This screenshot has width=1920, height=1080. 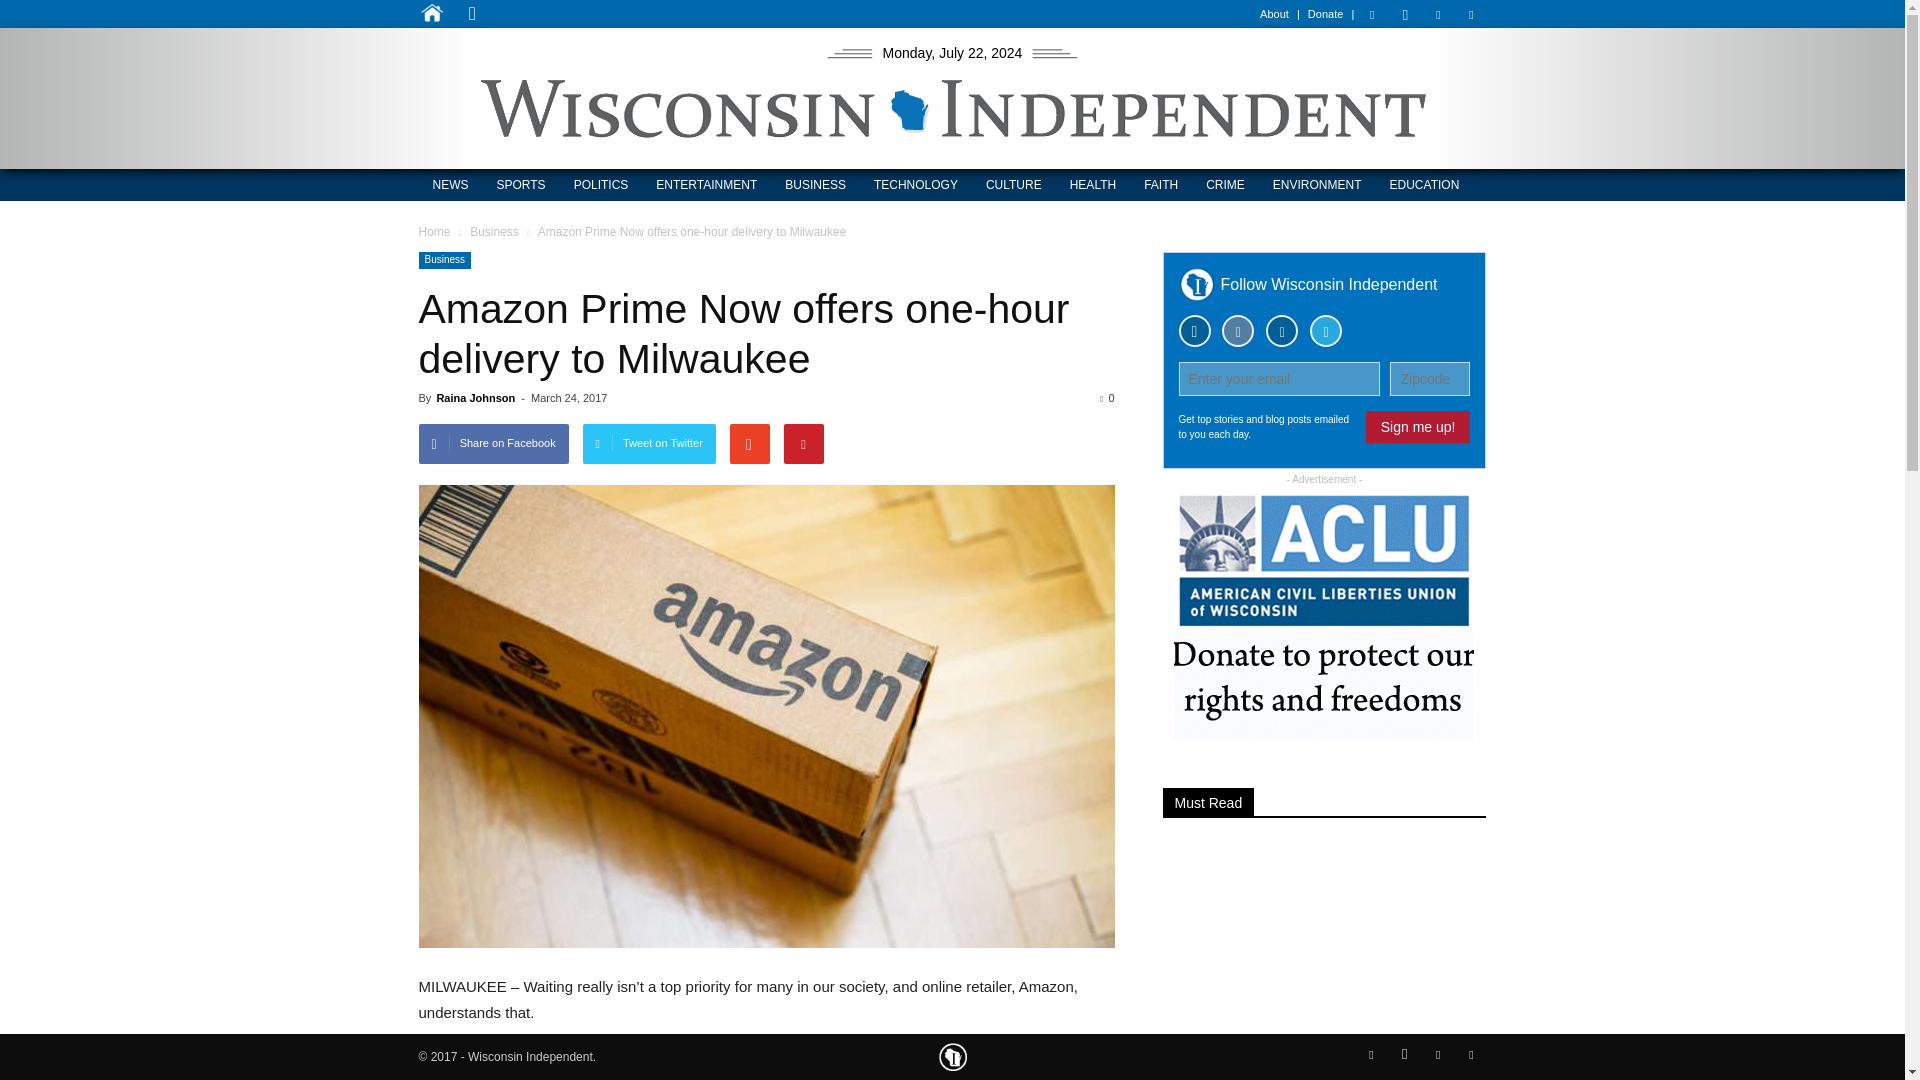 I want to click on Donate, so click(x=1324, y=14).